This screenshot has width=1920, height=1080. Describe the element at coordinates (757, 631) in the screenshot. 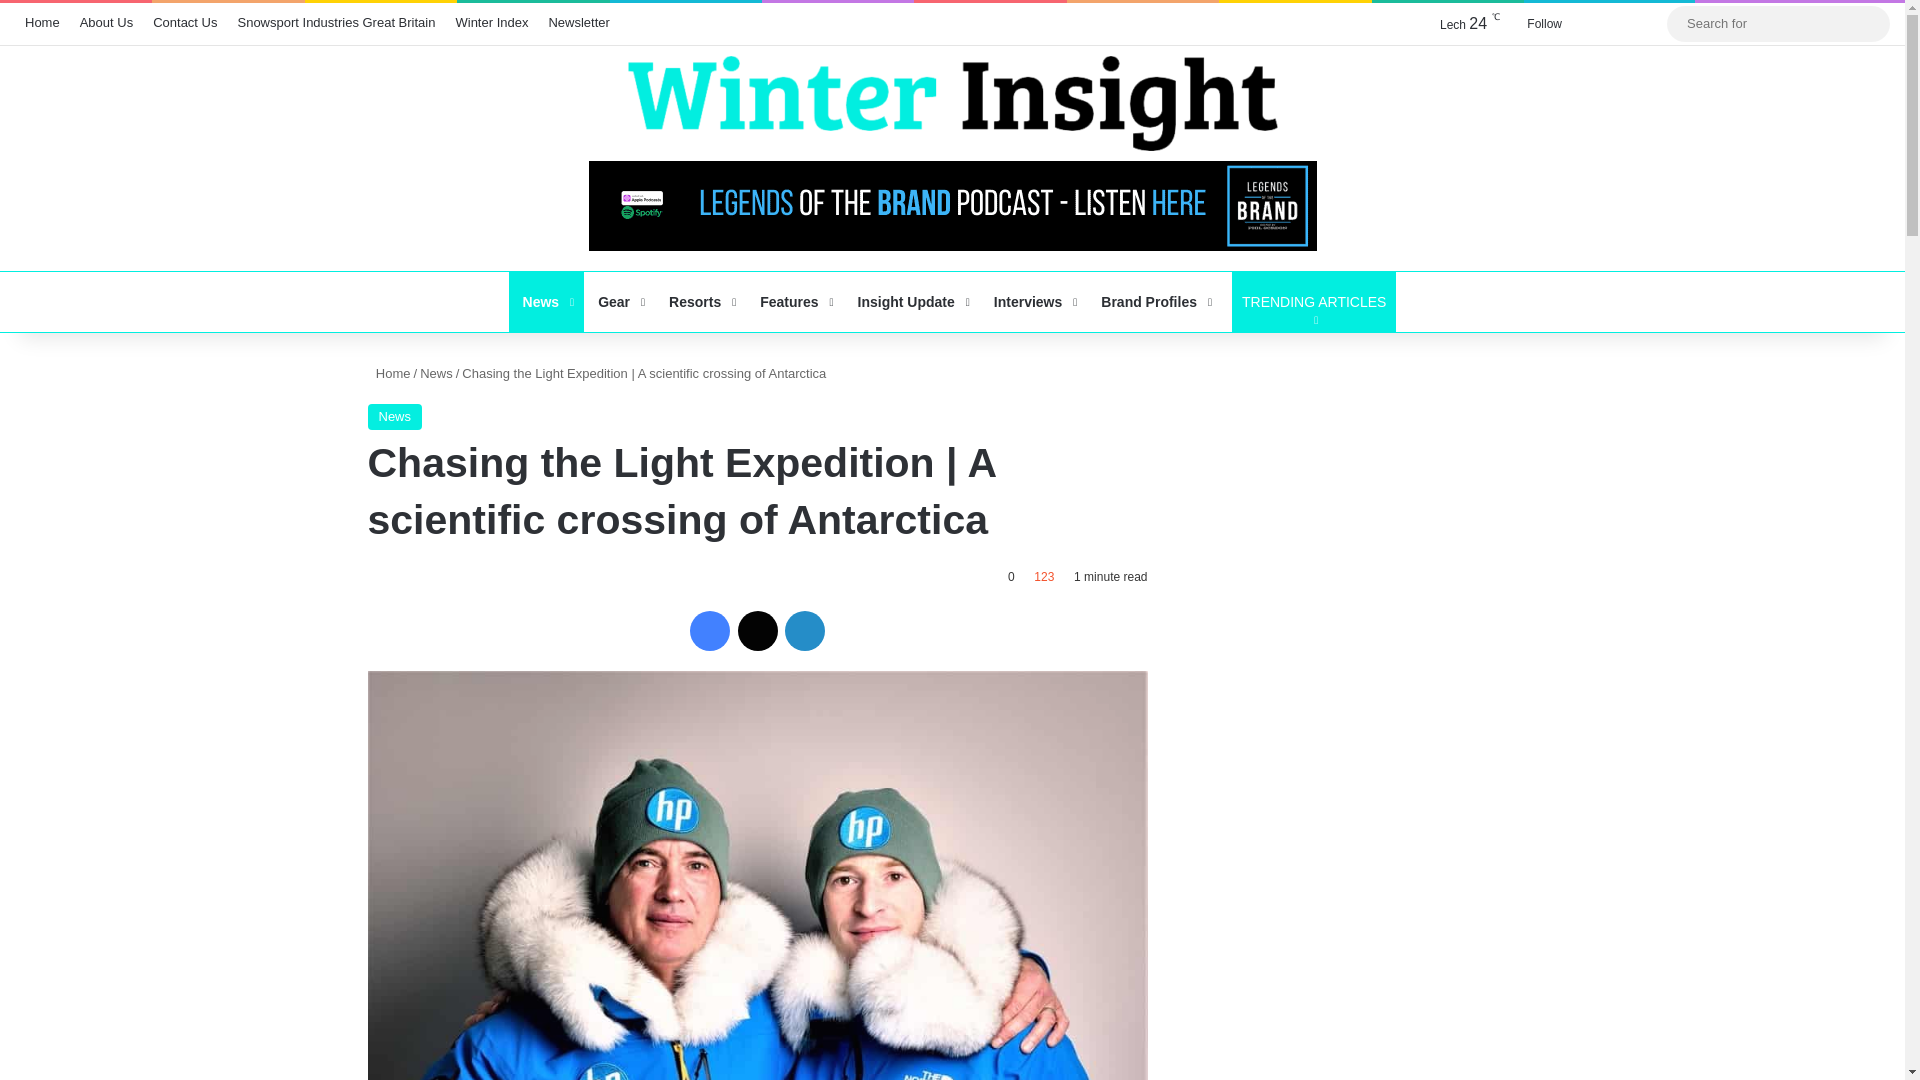

I see `X` at that location.